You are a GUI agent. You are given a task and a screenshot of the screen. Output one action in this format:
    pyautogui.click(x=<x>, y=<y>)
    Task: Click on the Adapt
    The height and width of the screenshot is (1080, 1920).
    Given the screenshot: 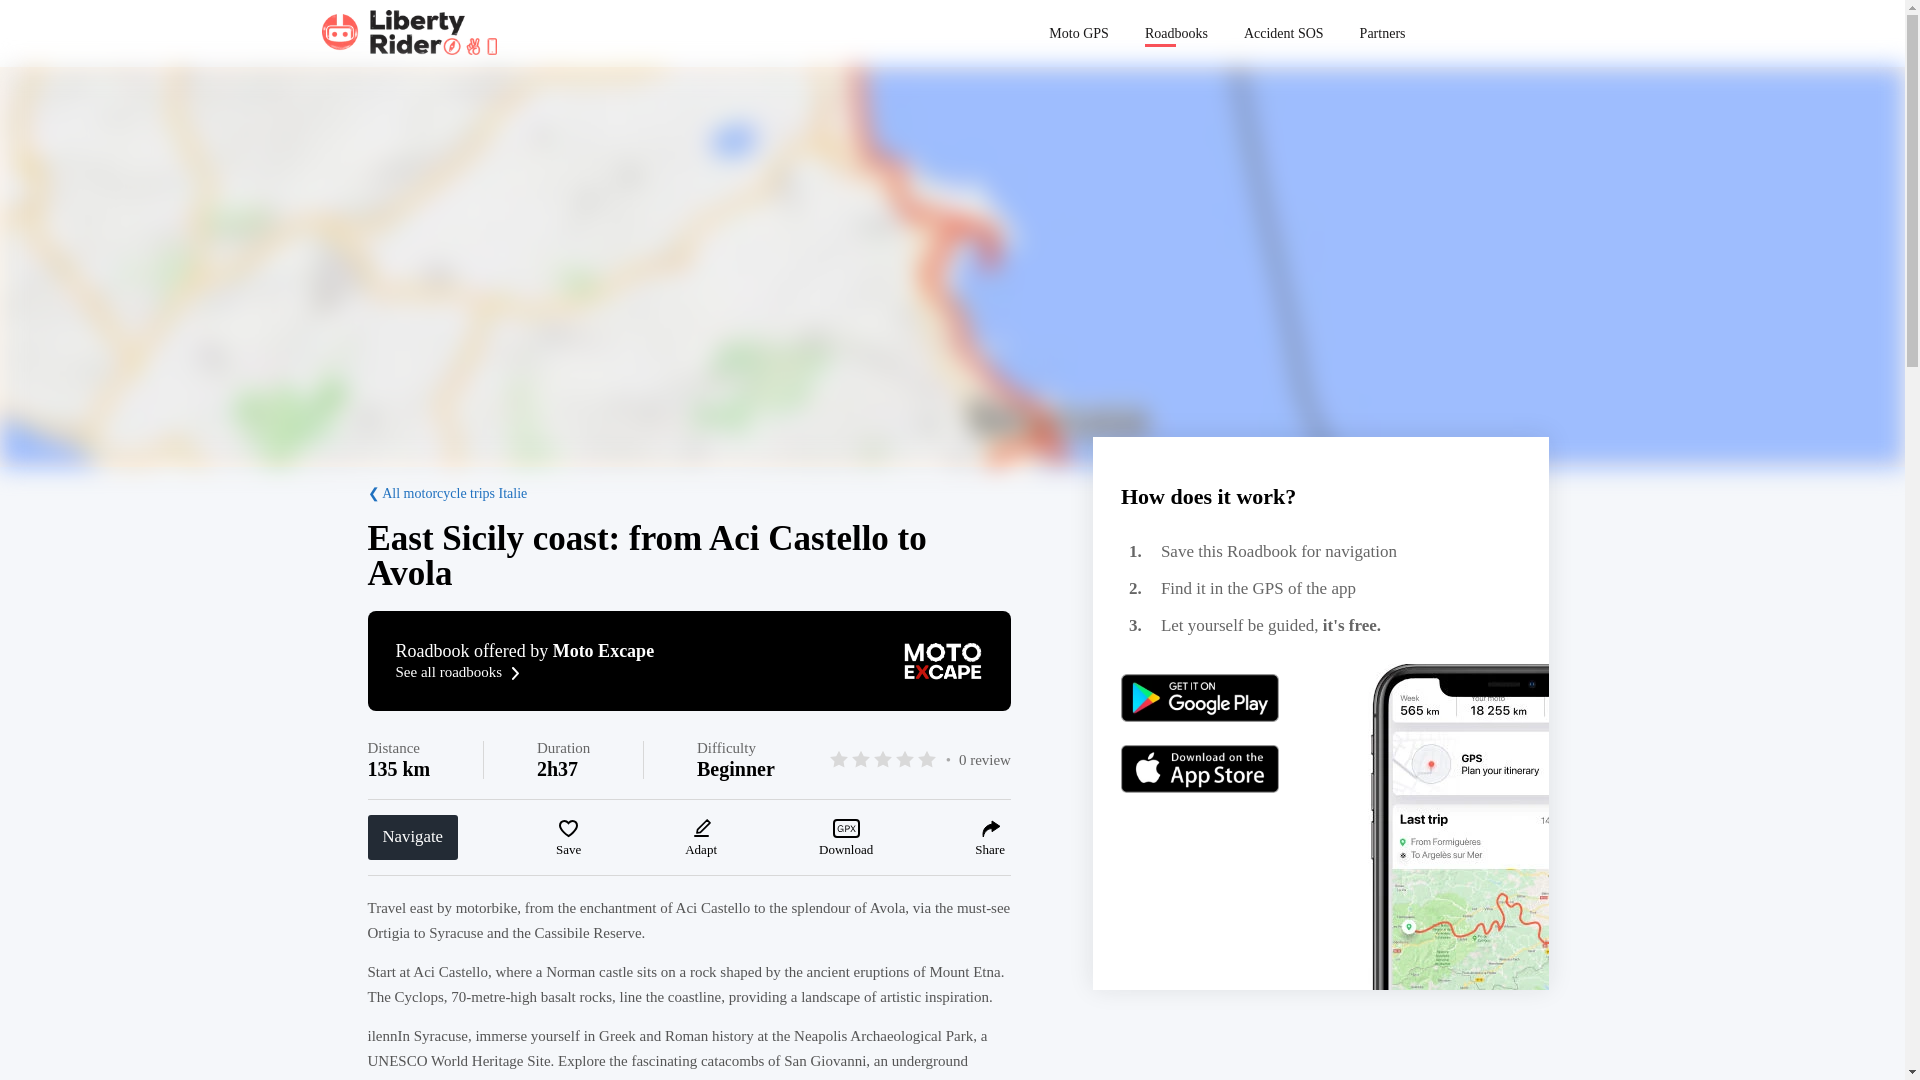 What is the action you would take?
    pyautogui.click(x=701, y=837)
    